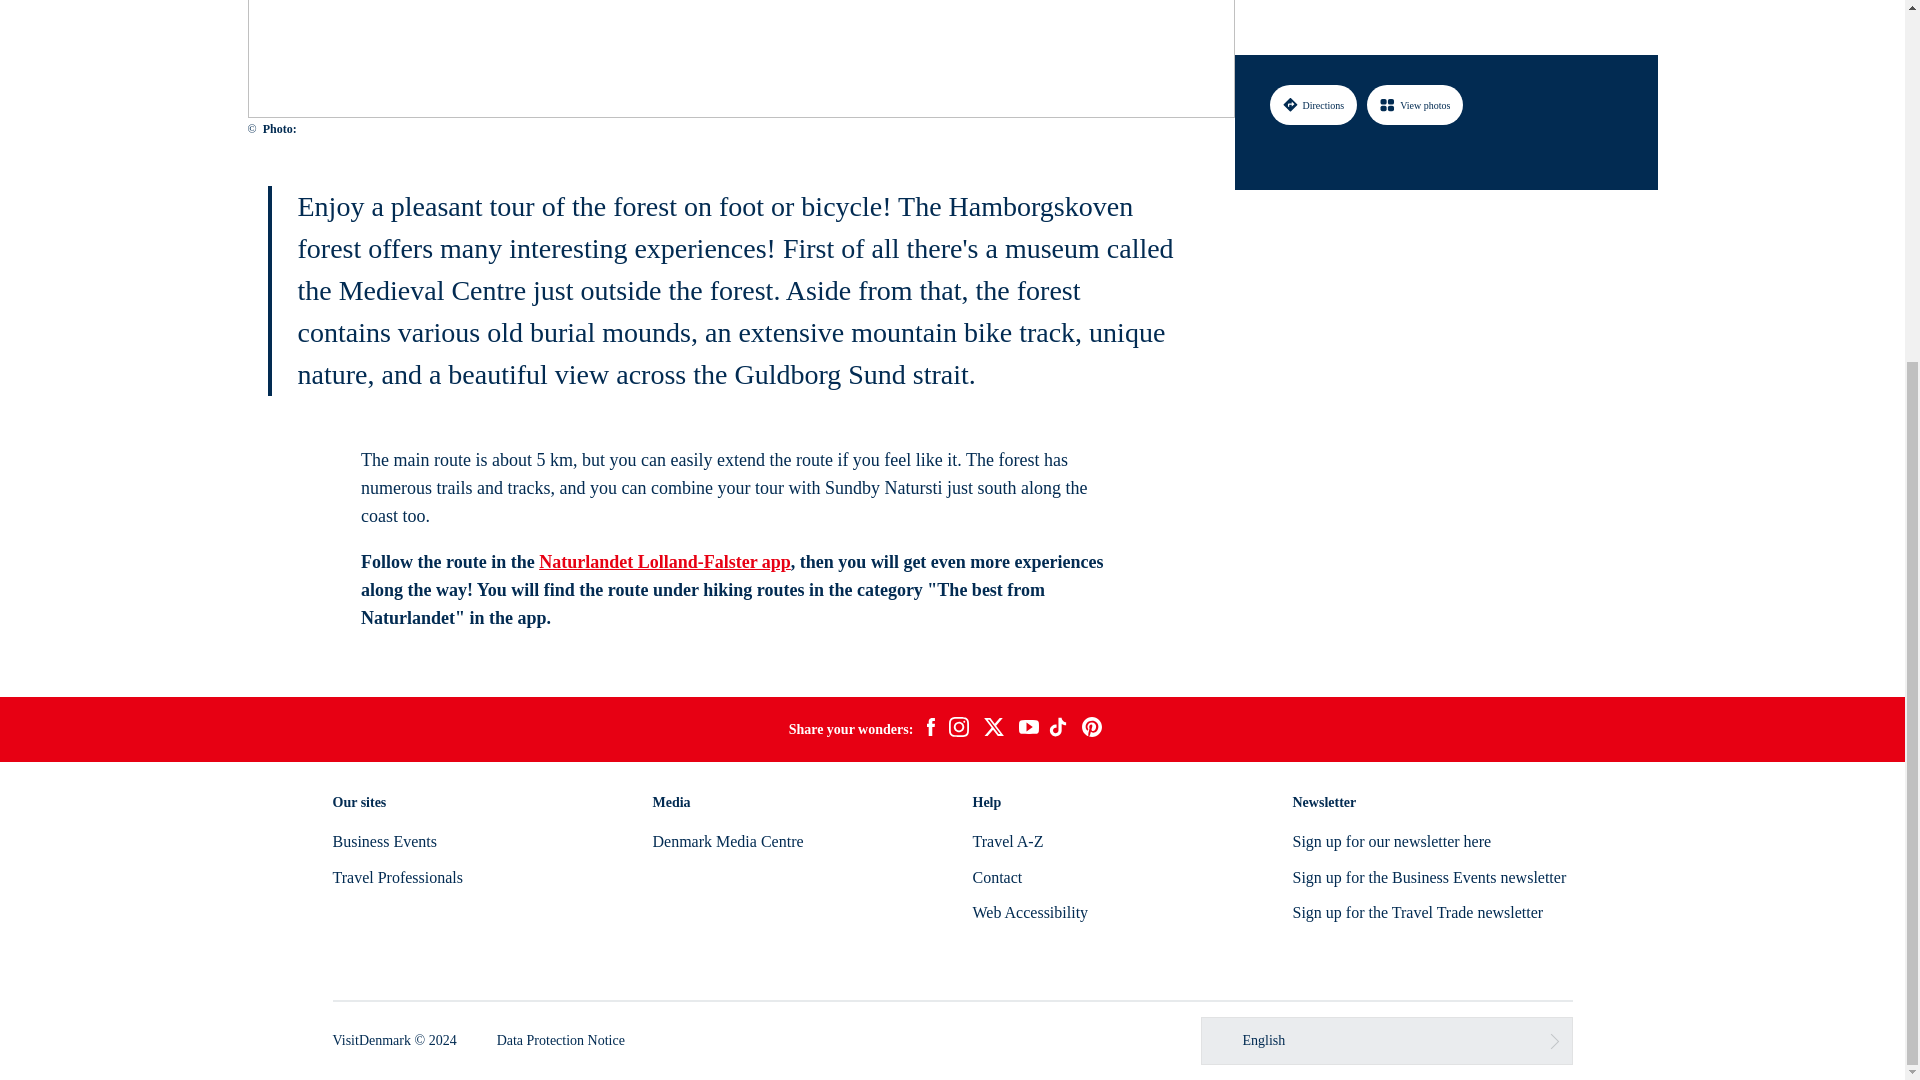 The width and height of the screenshot is (1920, 1080). What do you see at coordinates (930, 730) in the screenshot?
I see `facebook` at bounding box center [930, 730].